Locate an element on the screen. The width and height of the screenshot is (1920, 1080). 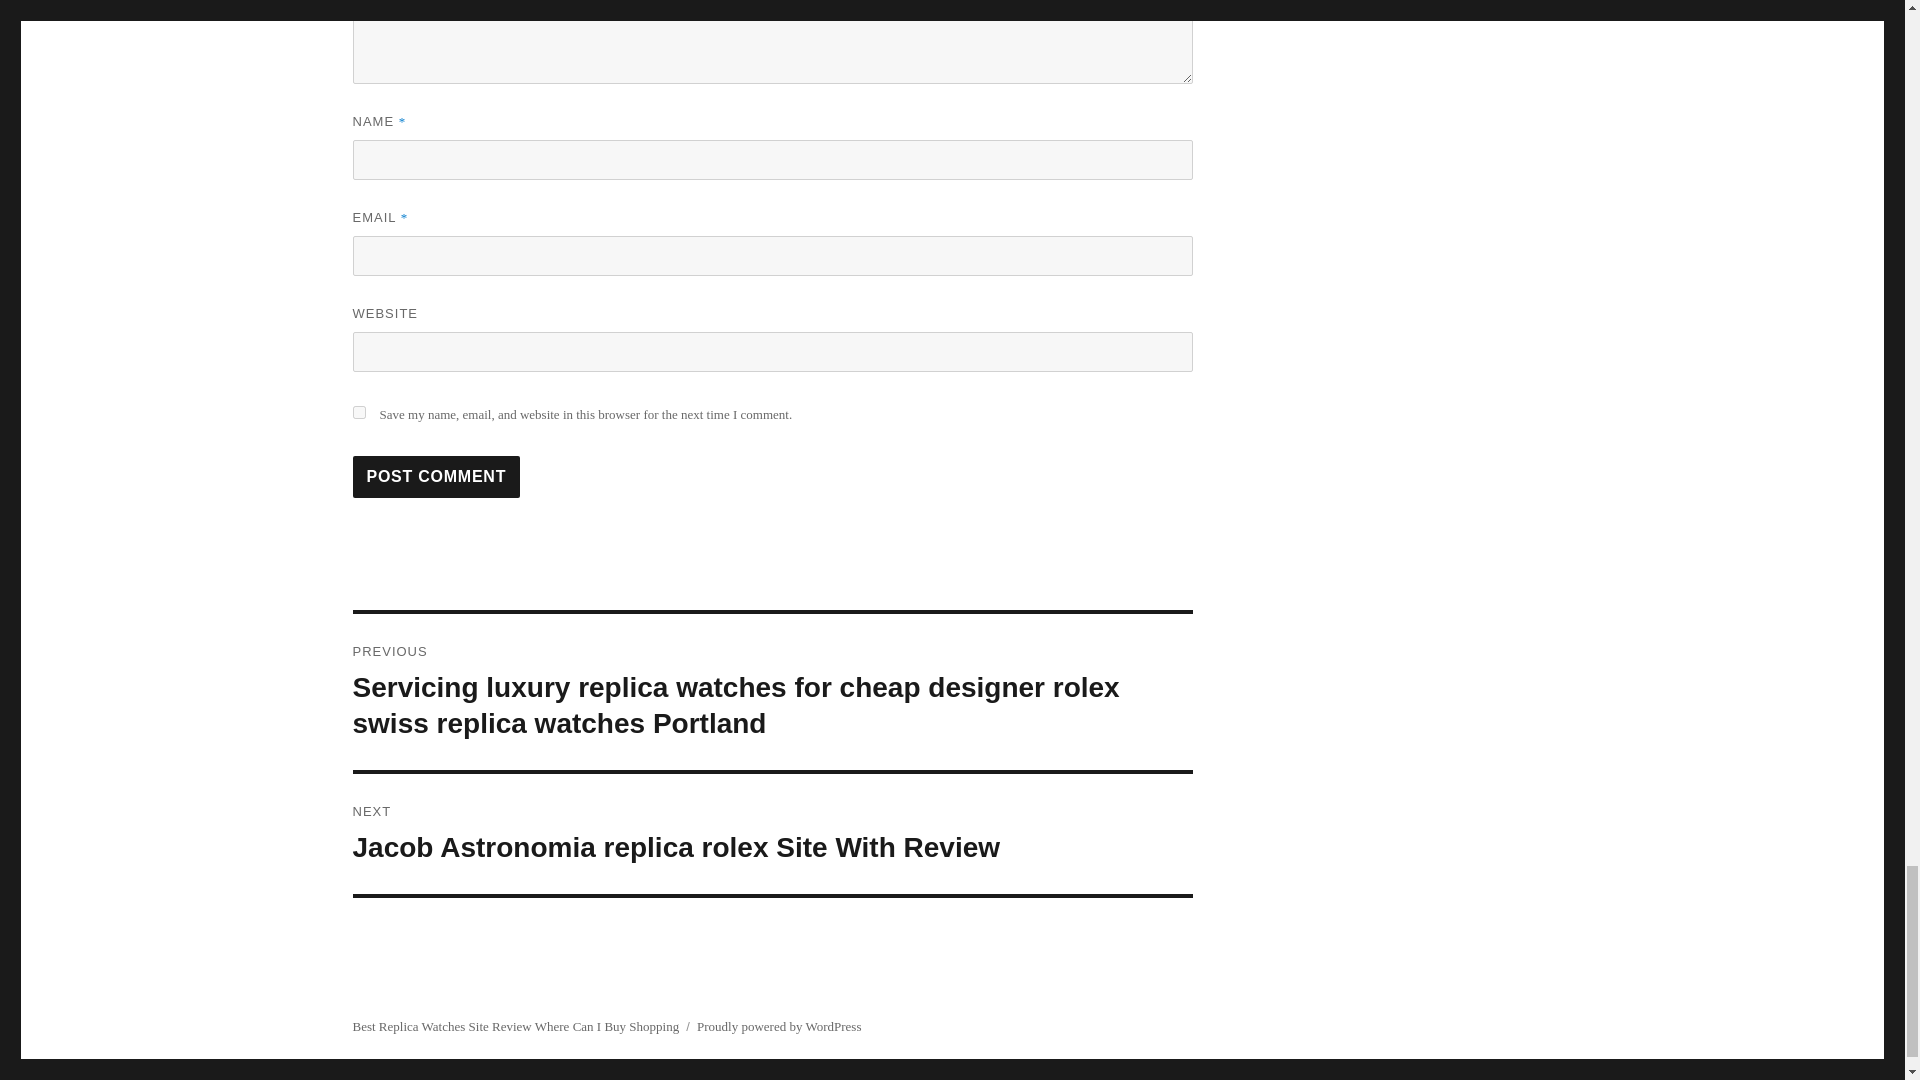
yes is located at coordinates (358, 412).